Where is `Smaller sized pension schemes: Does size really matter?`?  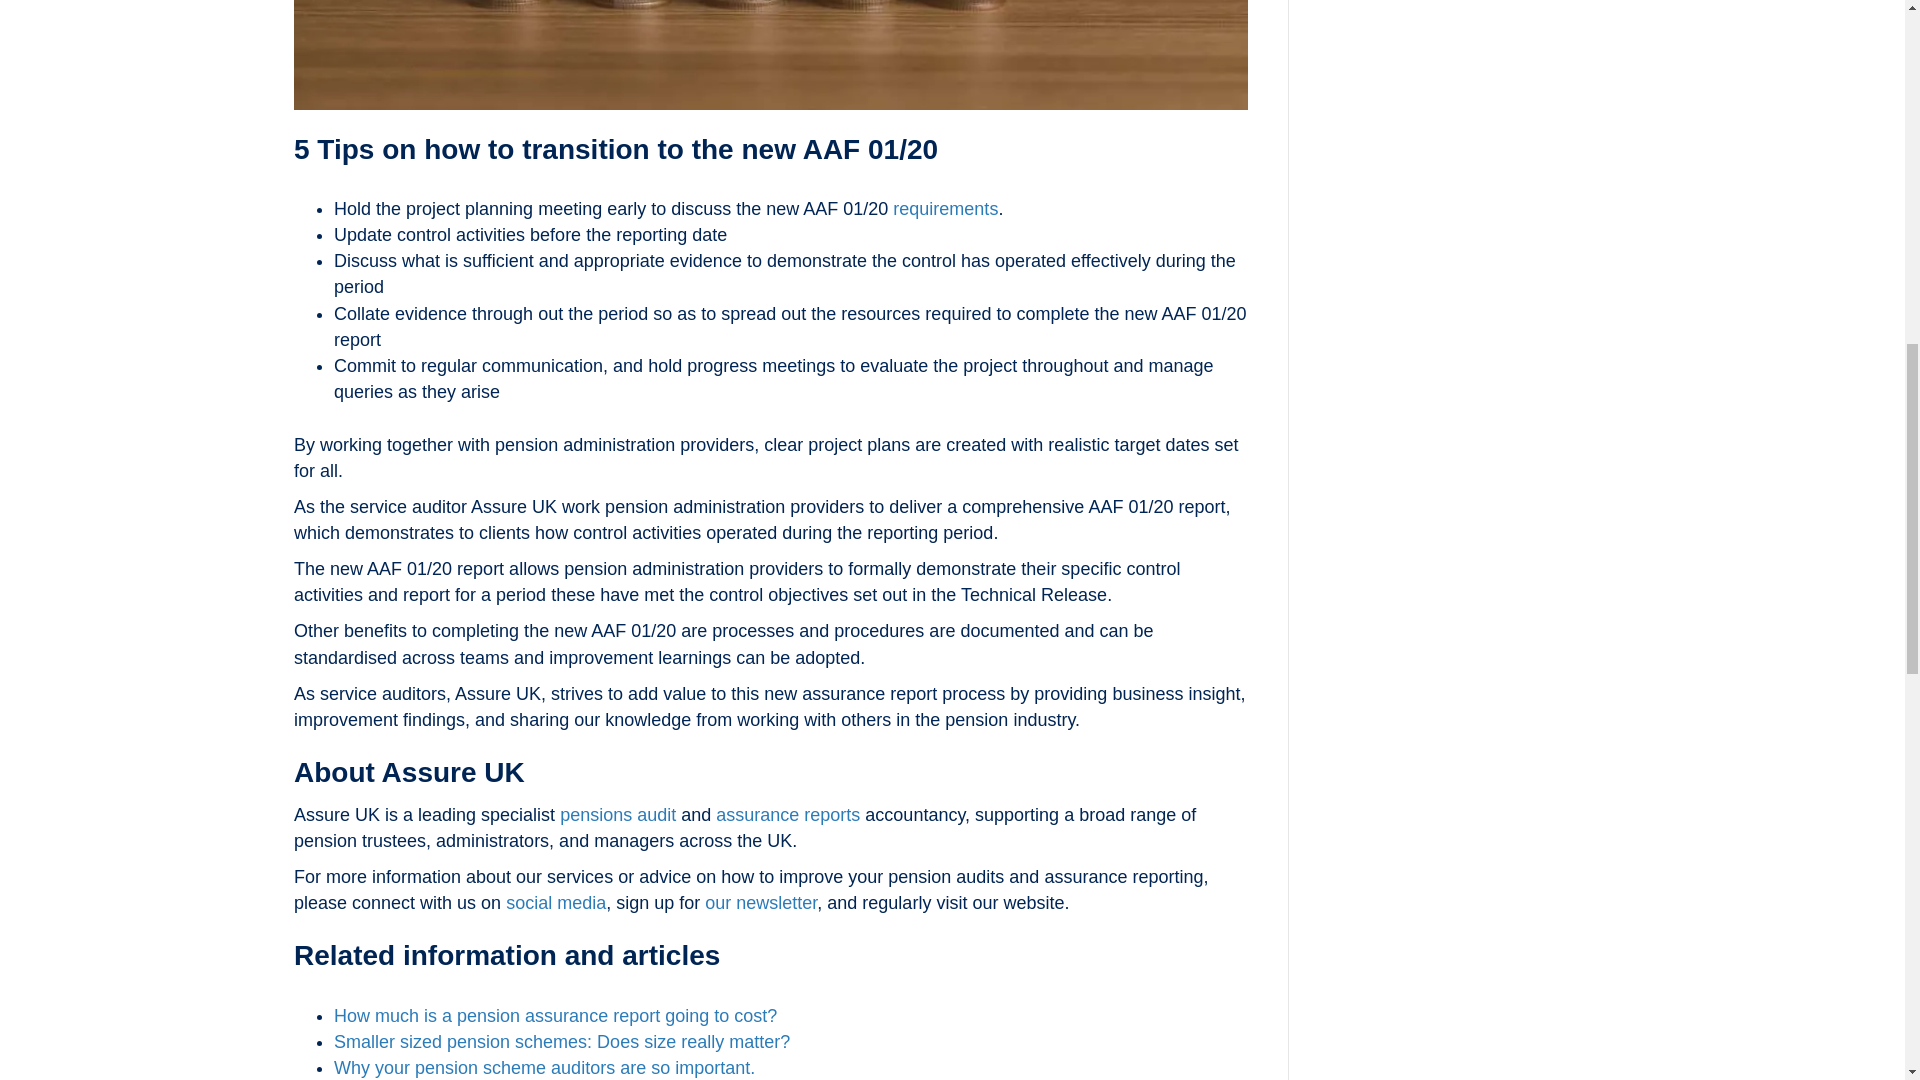 Smaller sized pension schemes: Does size really matter? is located at coordinates (562, 1042).